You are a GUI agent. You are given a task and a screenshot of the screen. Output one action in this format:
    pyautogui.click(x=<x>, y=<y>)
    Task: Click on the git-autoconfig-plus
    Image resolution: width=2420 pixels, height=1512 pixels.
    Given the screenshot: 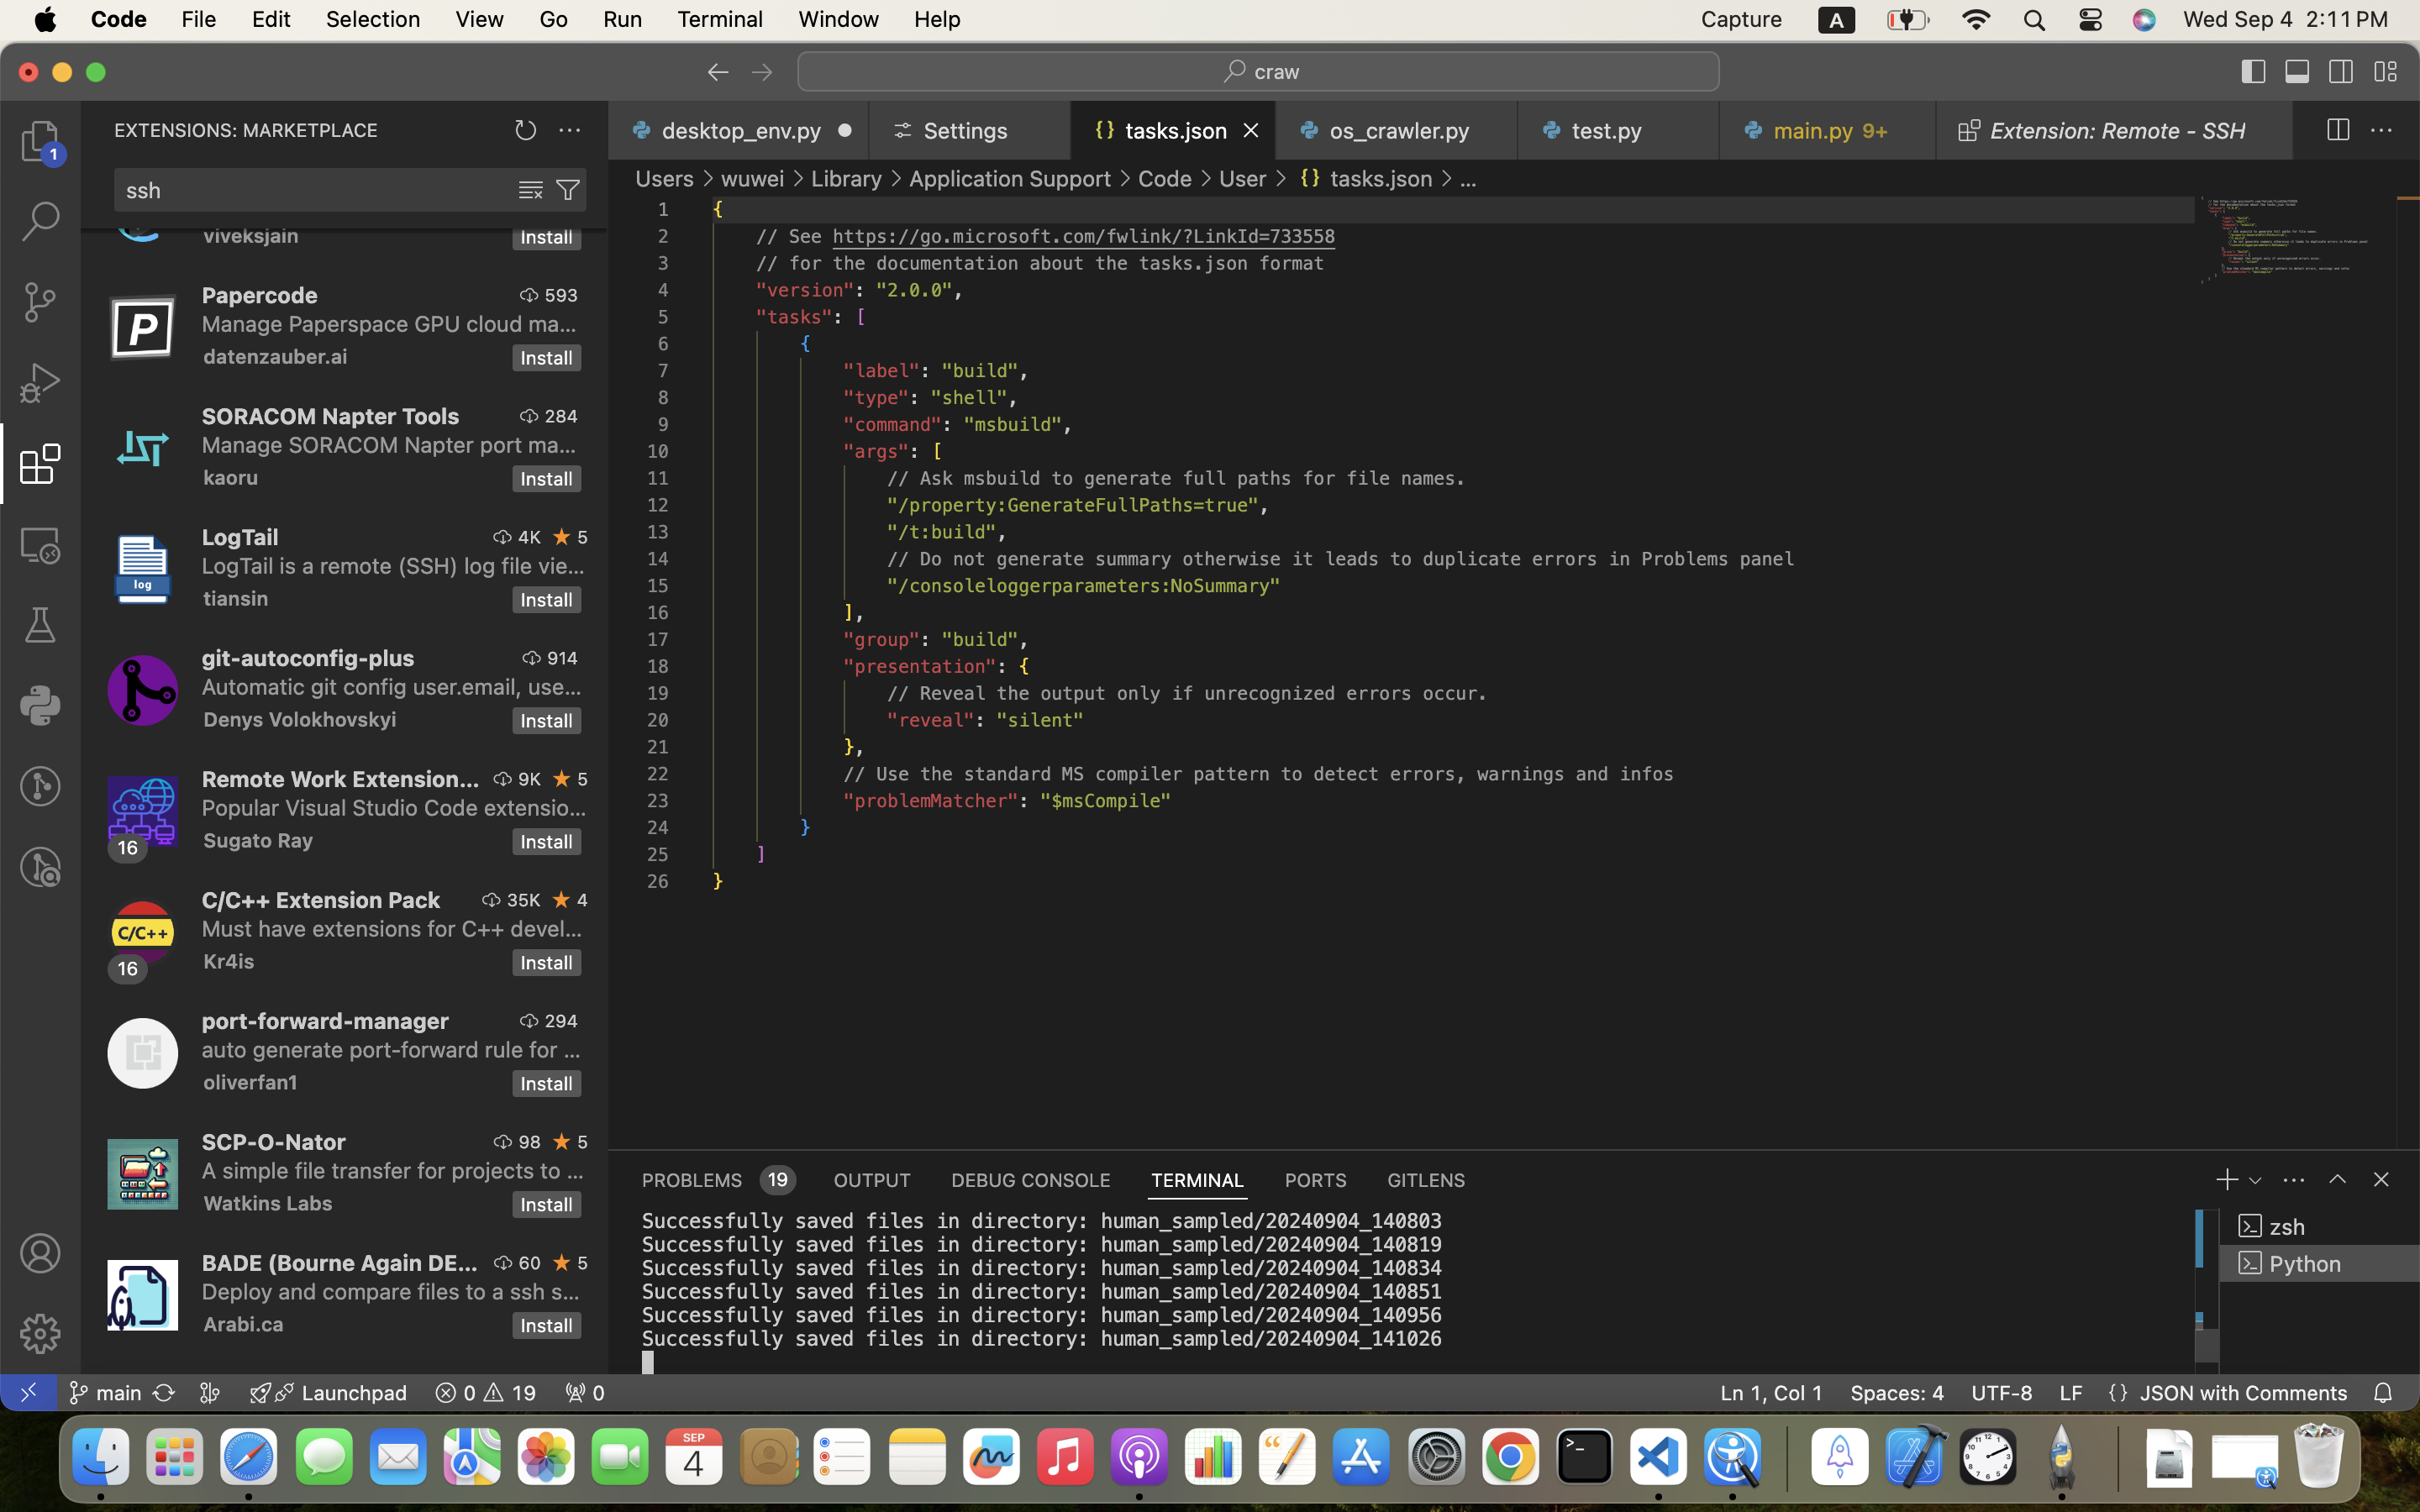 What is the action you would take?
    pyautogui.click(x=308, y=658)
    